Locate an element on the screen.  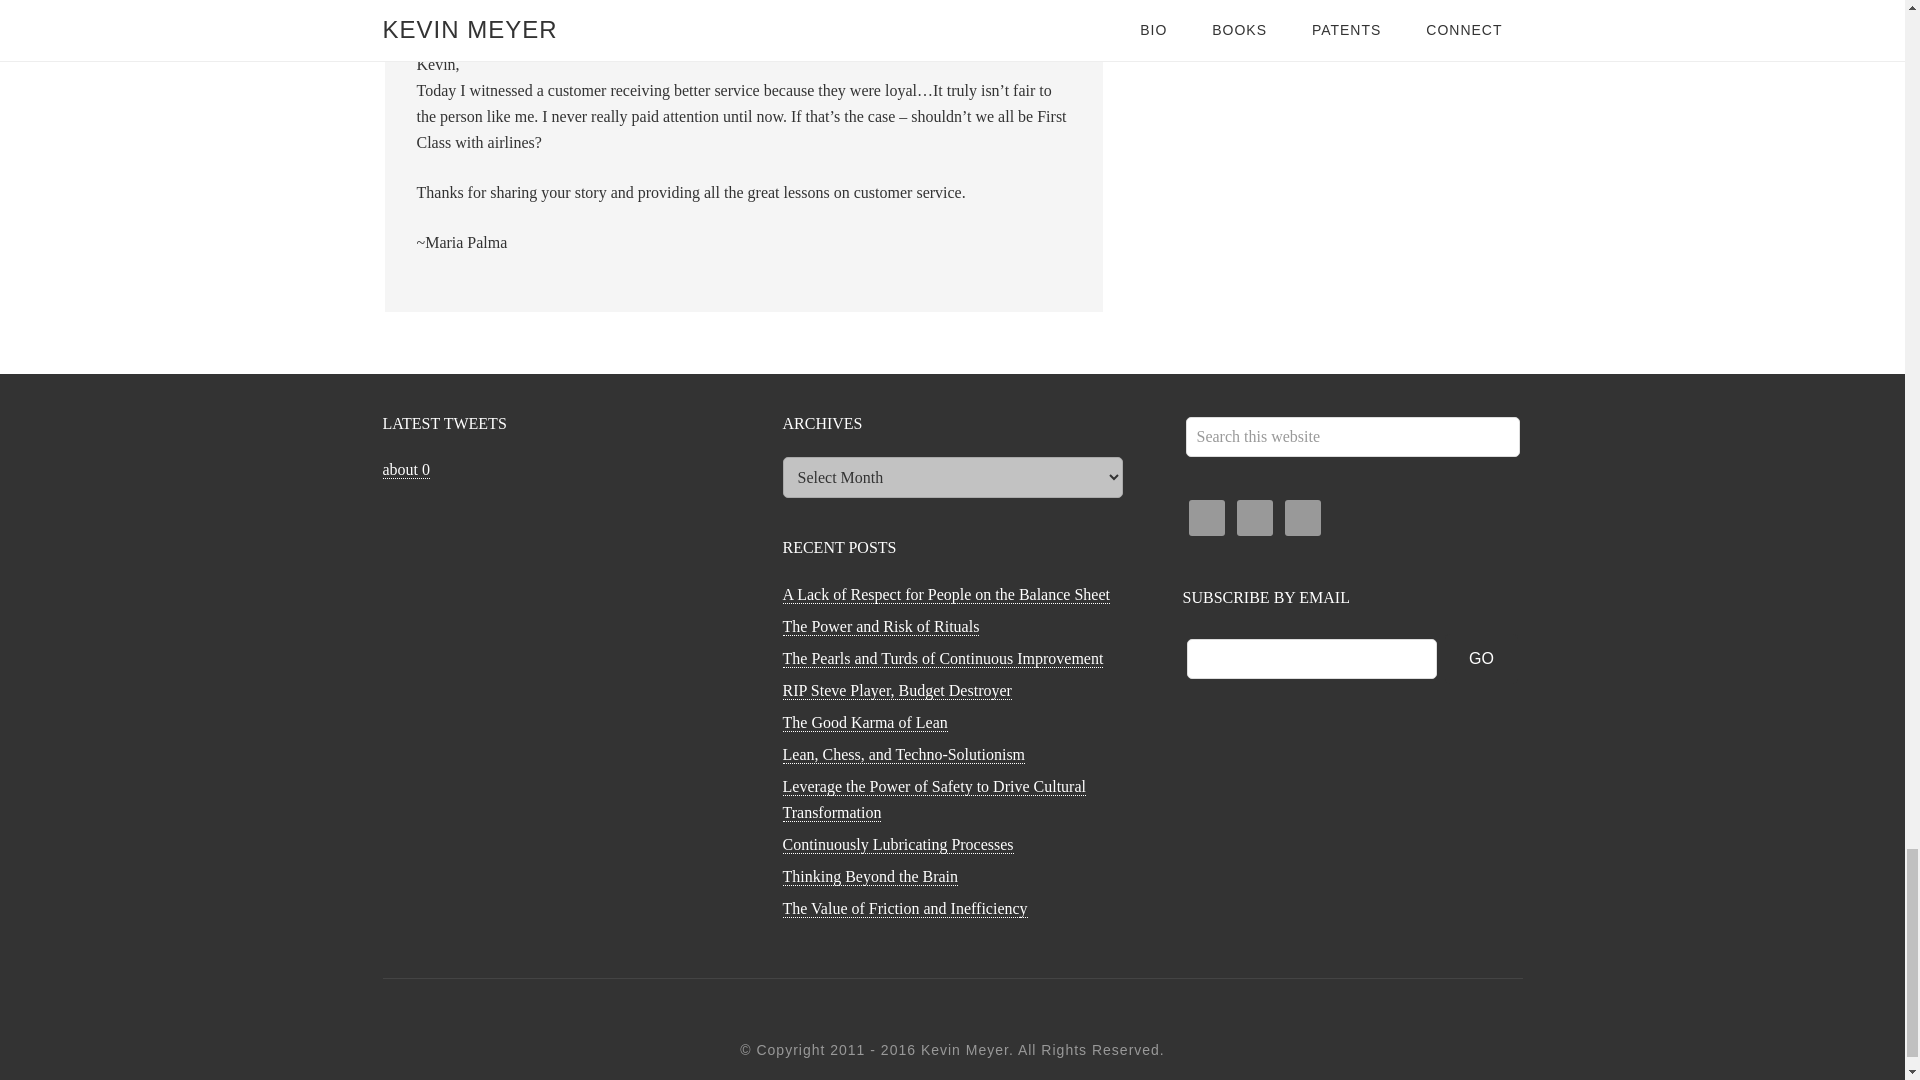
The Good Karma of Lean is located at coordinates (864, 722).